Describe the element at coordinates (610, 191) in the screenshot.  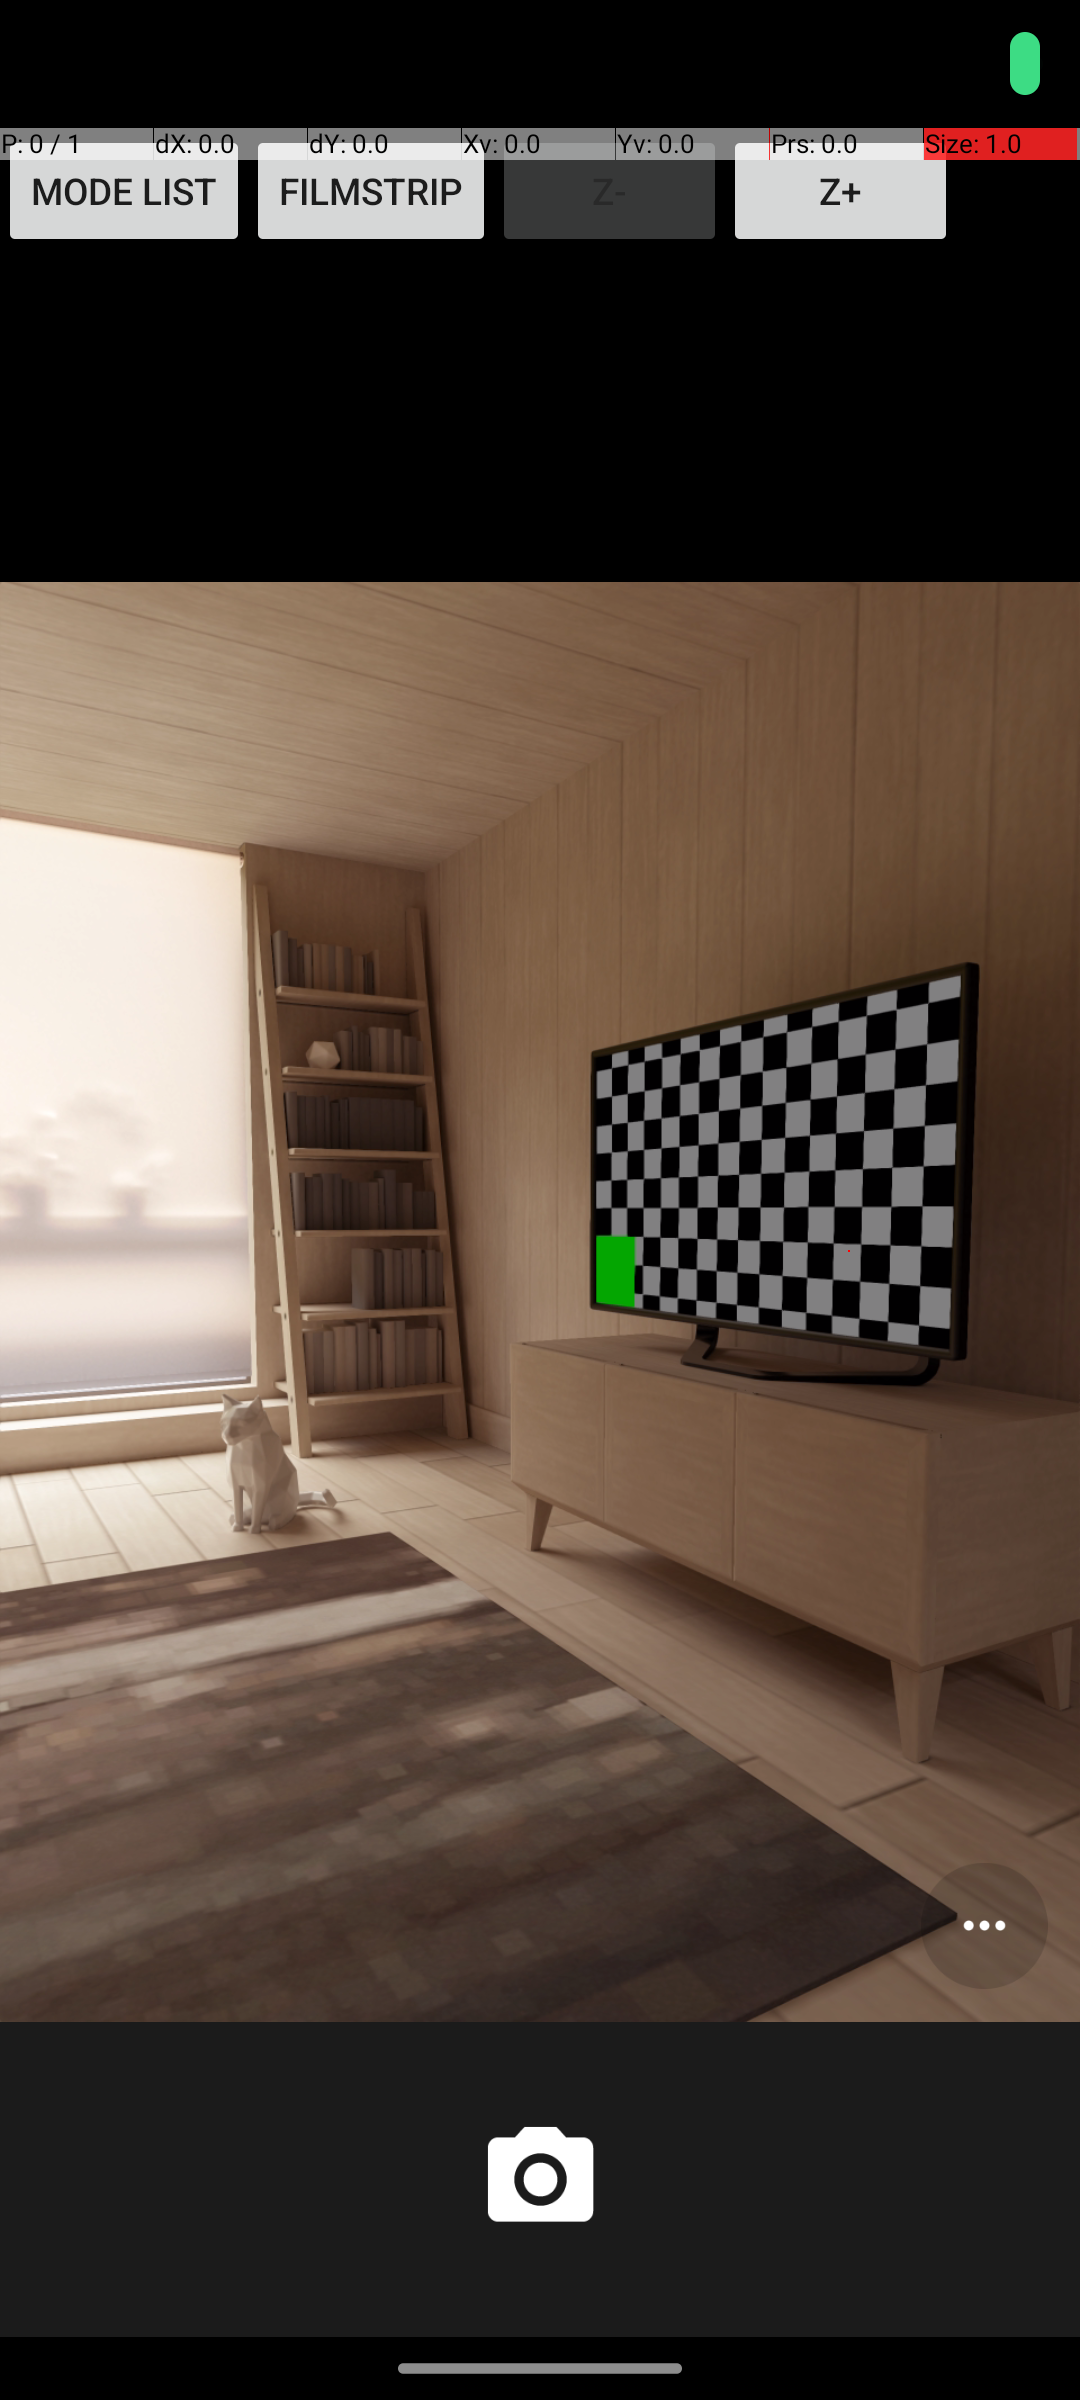
I see `Z-` at that location.